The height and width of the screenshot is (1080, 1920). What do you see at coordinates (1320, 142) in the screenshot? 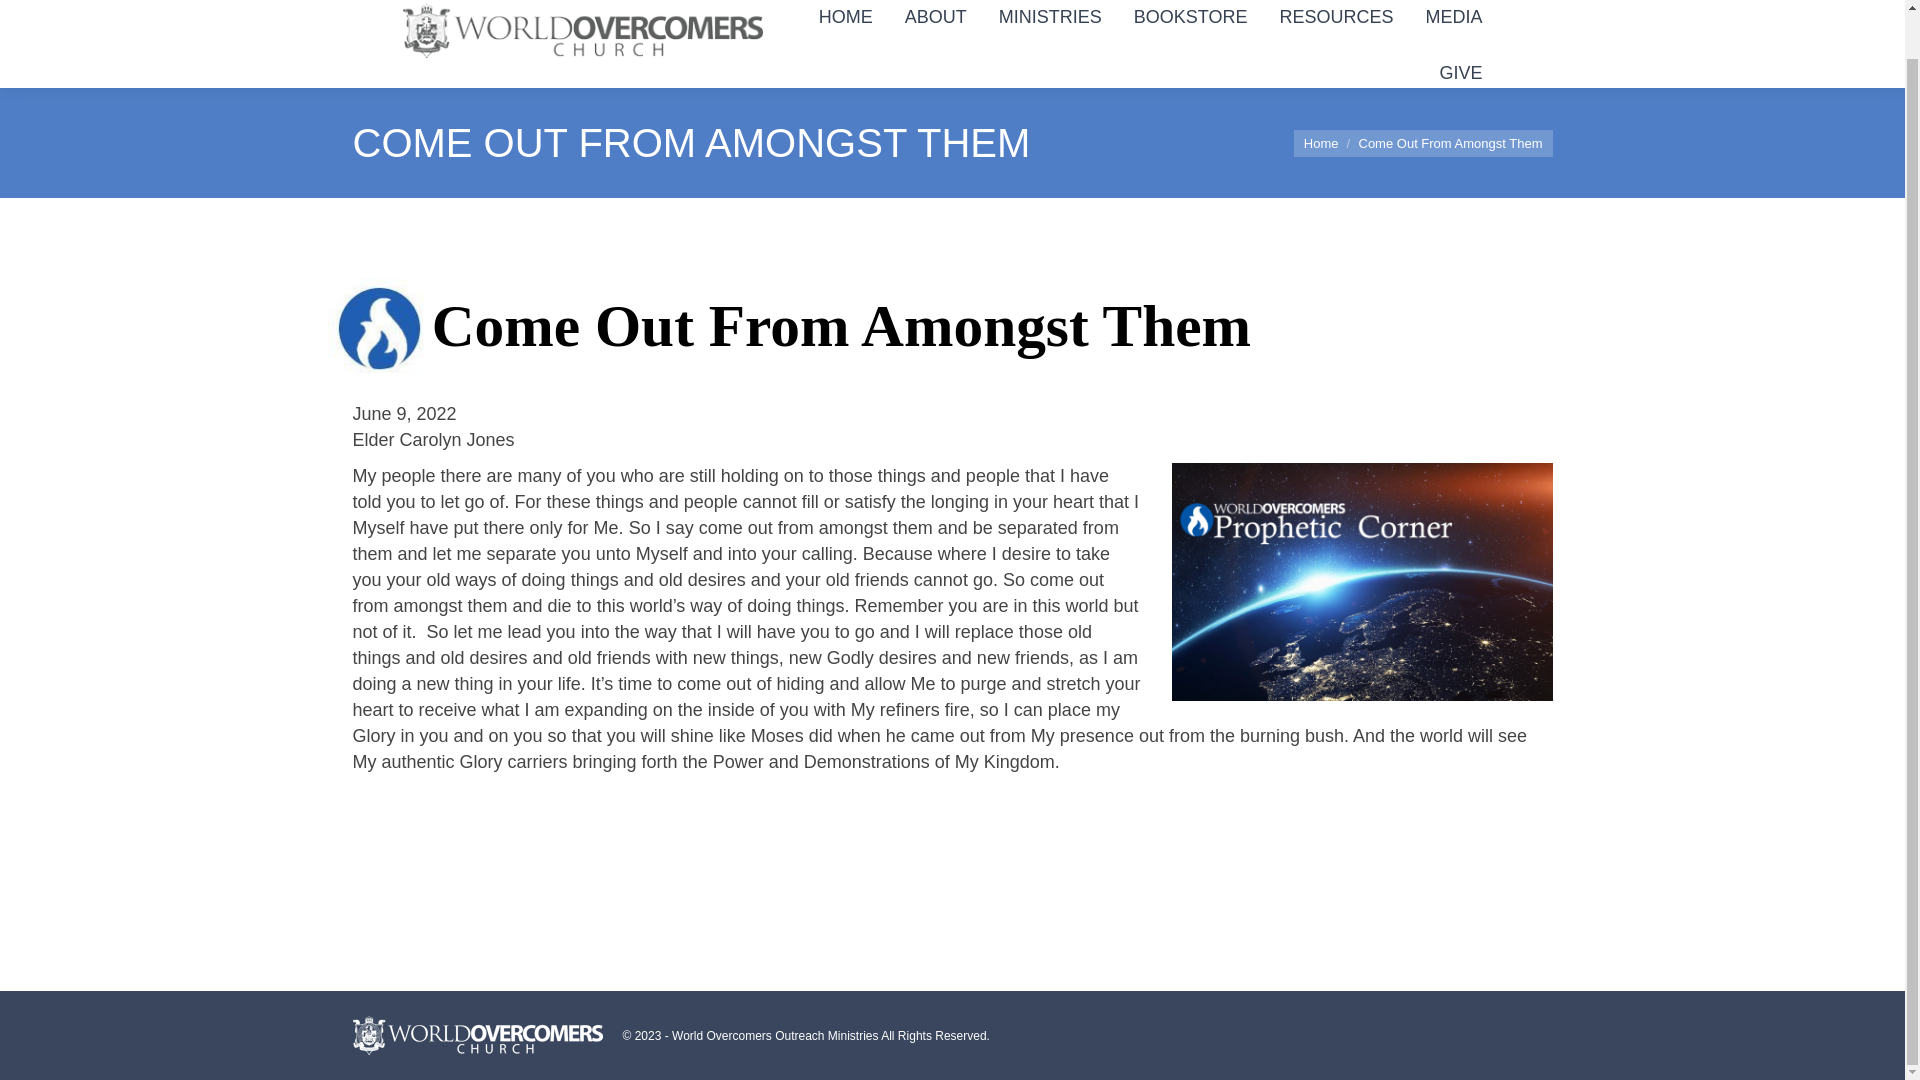
I see `Home` at bounding box center [1320, 142].